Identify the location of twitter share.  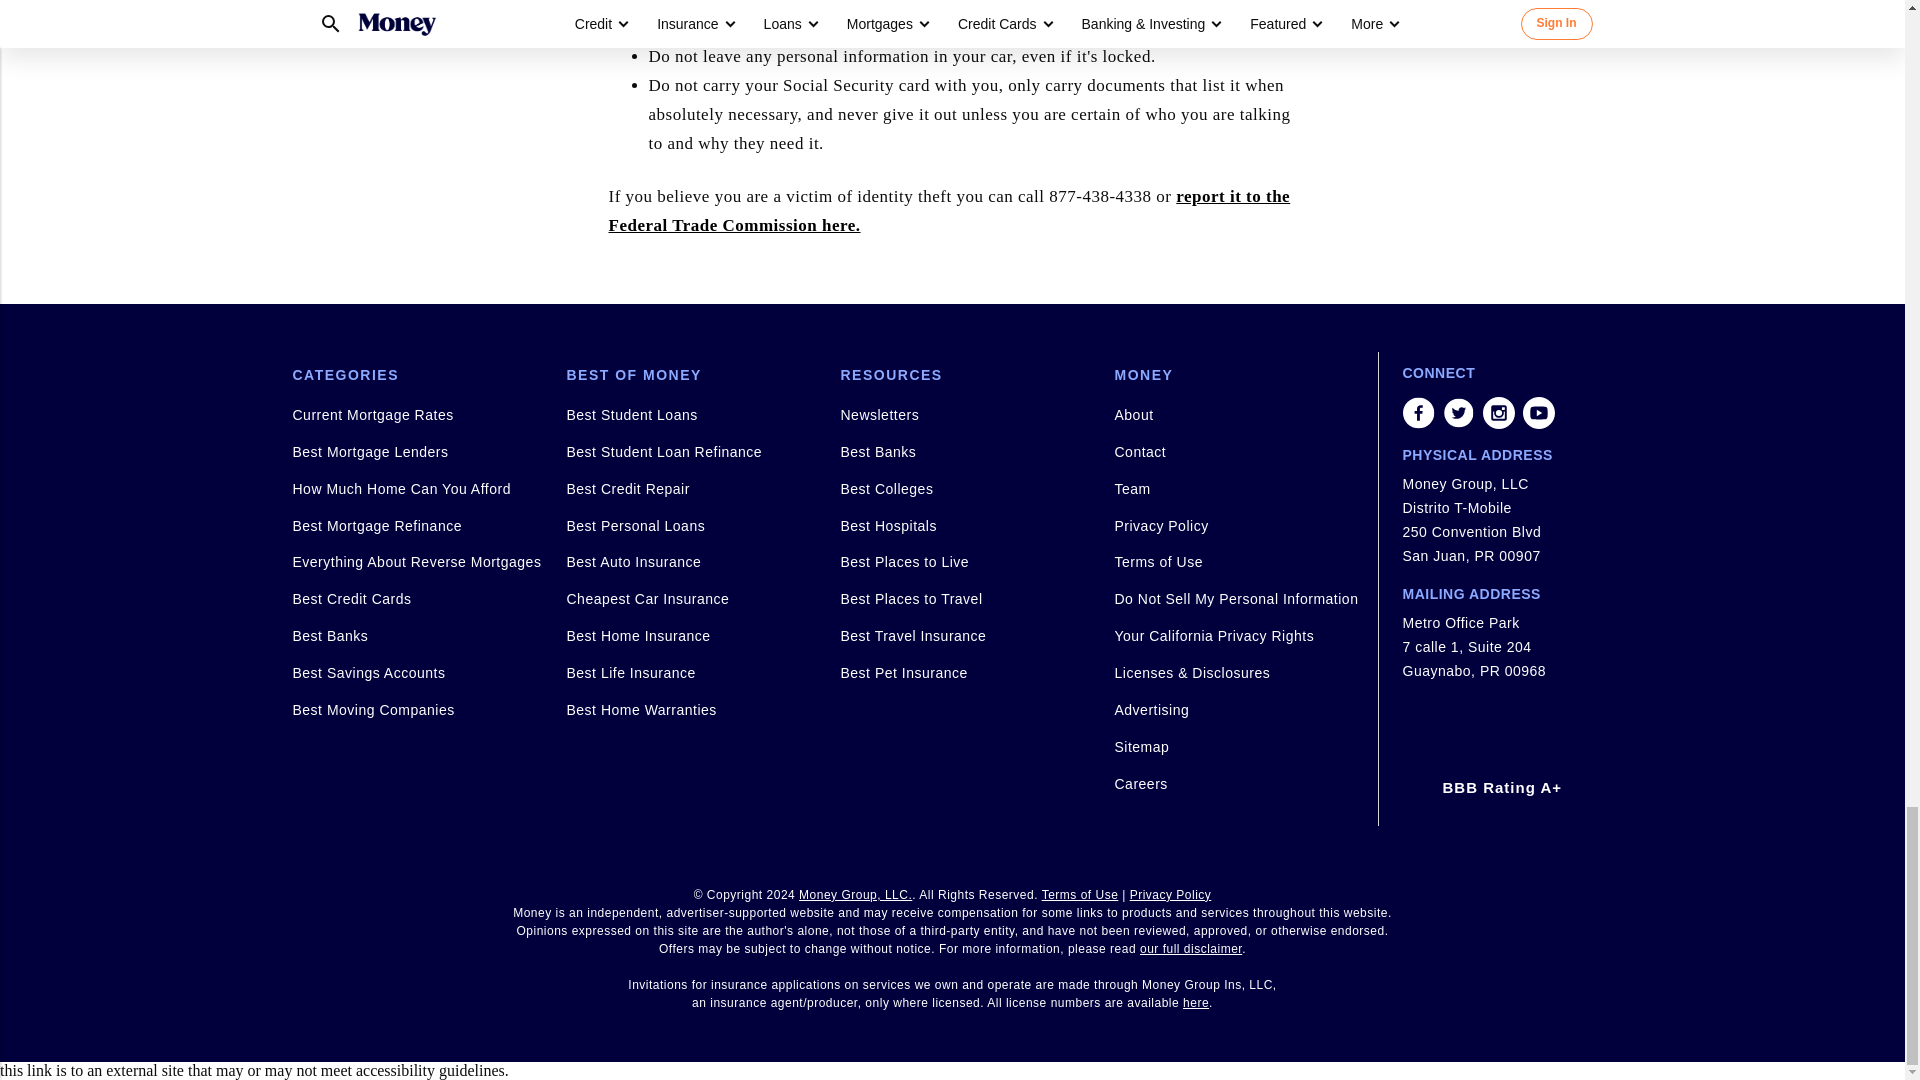
(1458, 412).